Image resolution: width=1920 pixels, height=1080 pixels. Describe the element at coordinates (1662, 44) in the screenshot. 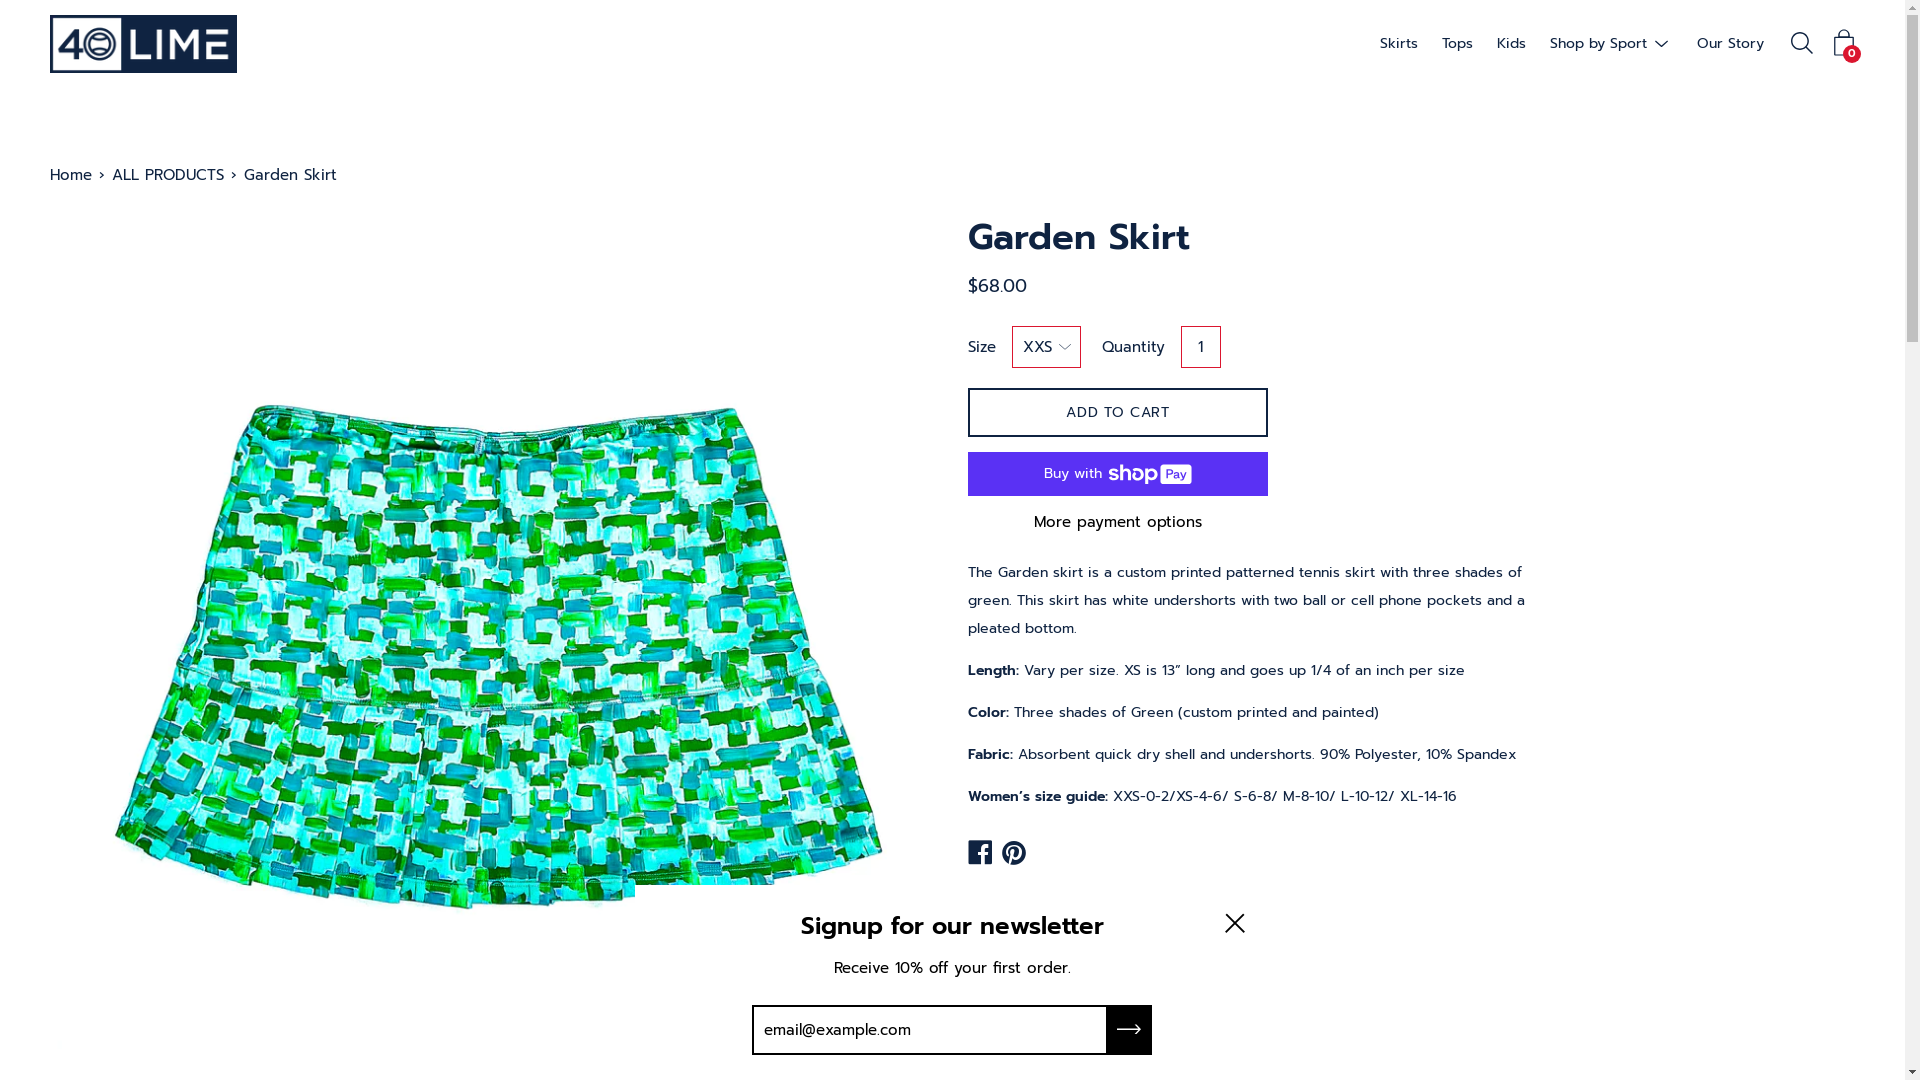

I see `Show submenu` at that location.